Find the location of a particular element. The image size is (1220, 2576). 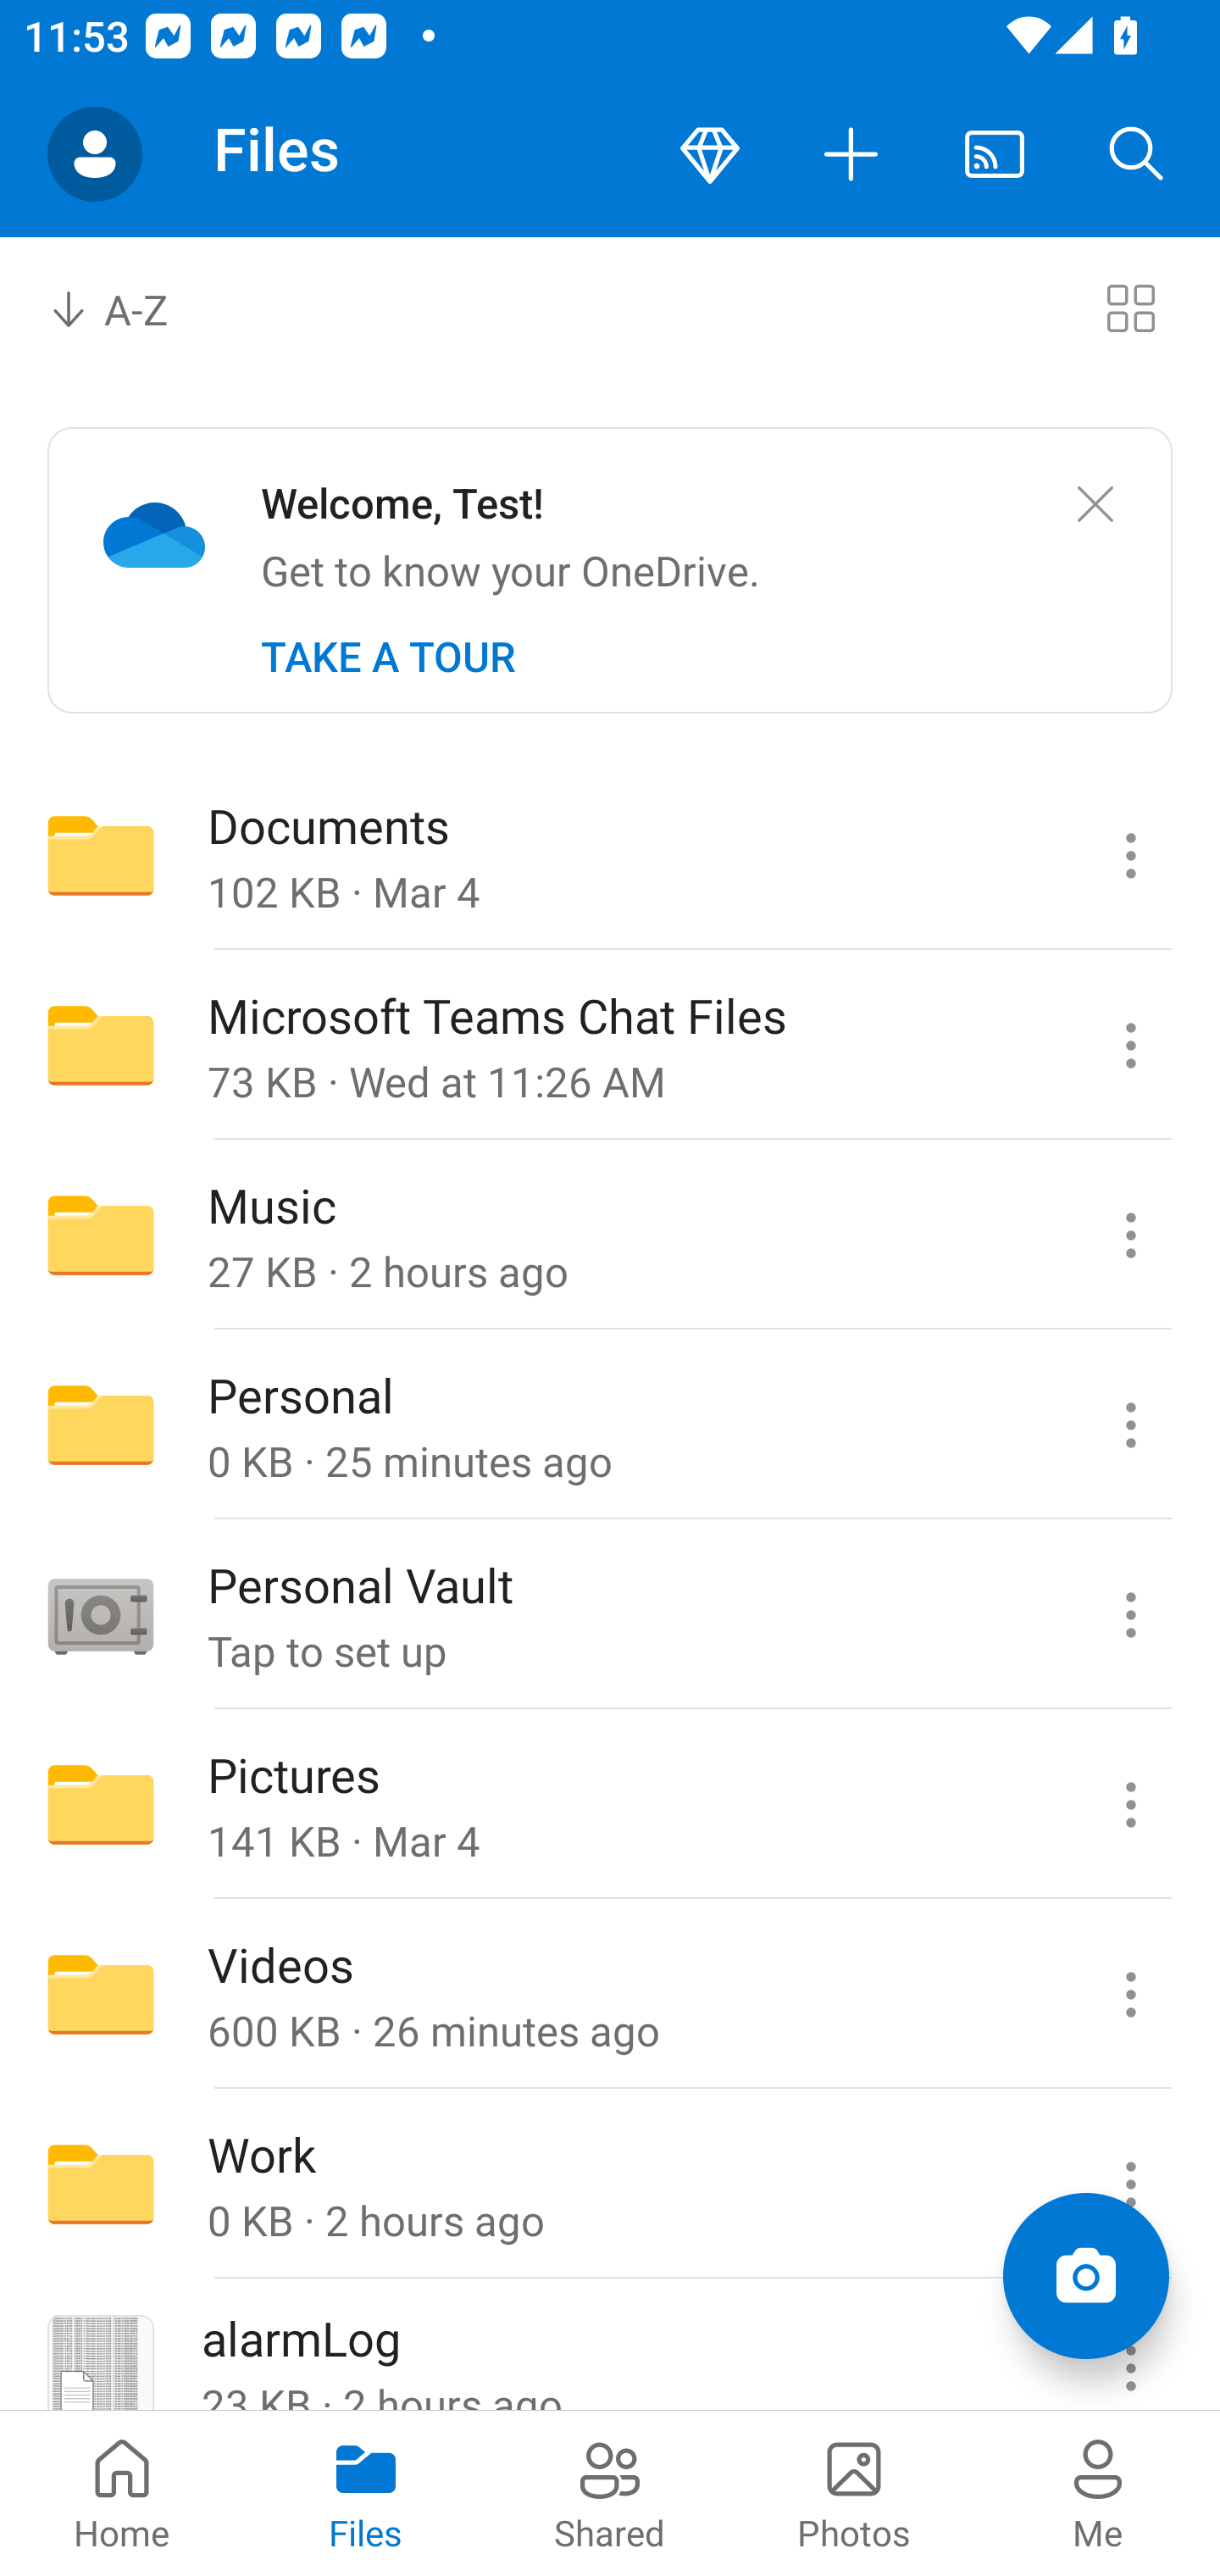

Switch to tiles view is located at coordinates (1130, 307).